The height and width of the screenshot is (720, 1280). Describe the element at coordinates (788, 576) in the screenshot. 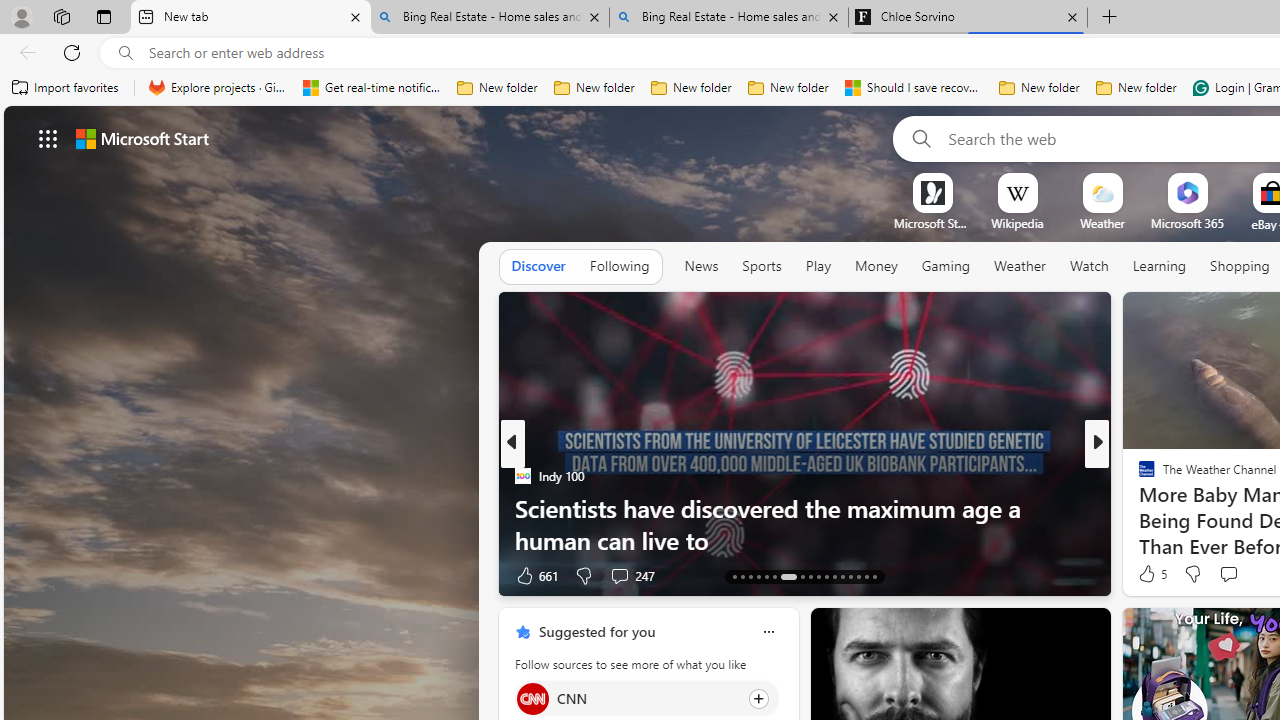

I see `AutomationID: tab-19` at that location.